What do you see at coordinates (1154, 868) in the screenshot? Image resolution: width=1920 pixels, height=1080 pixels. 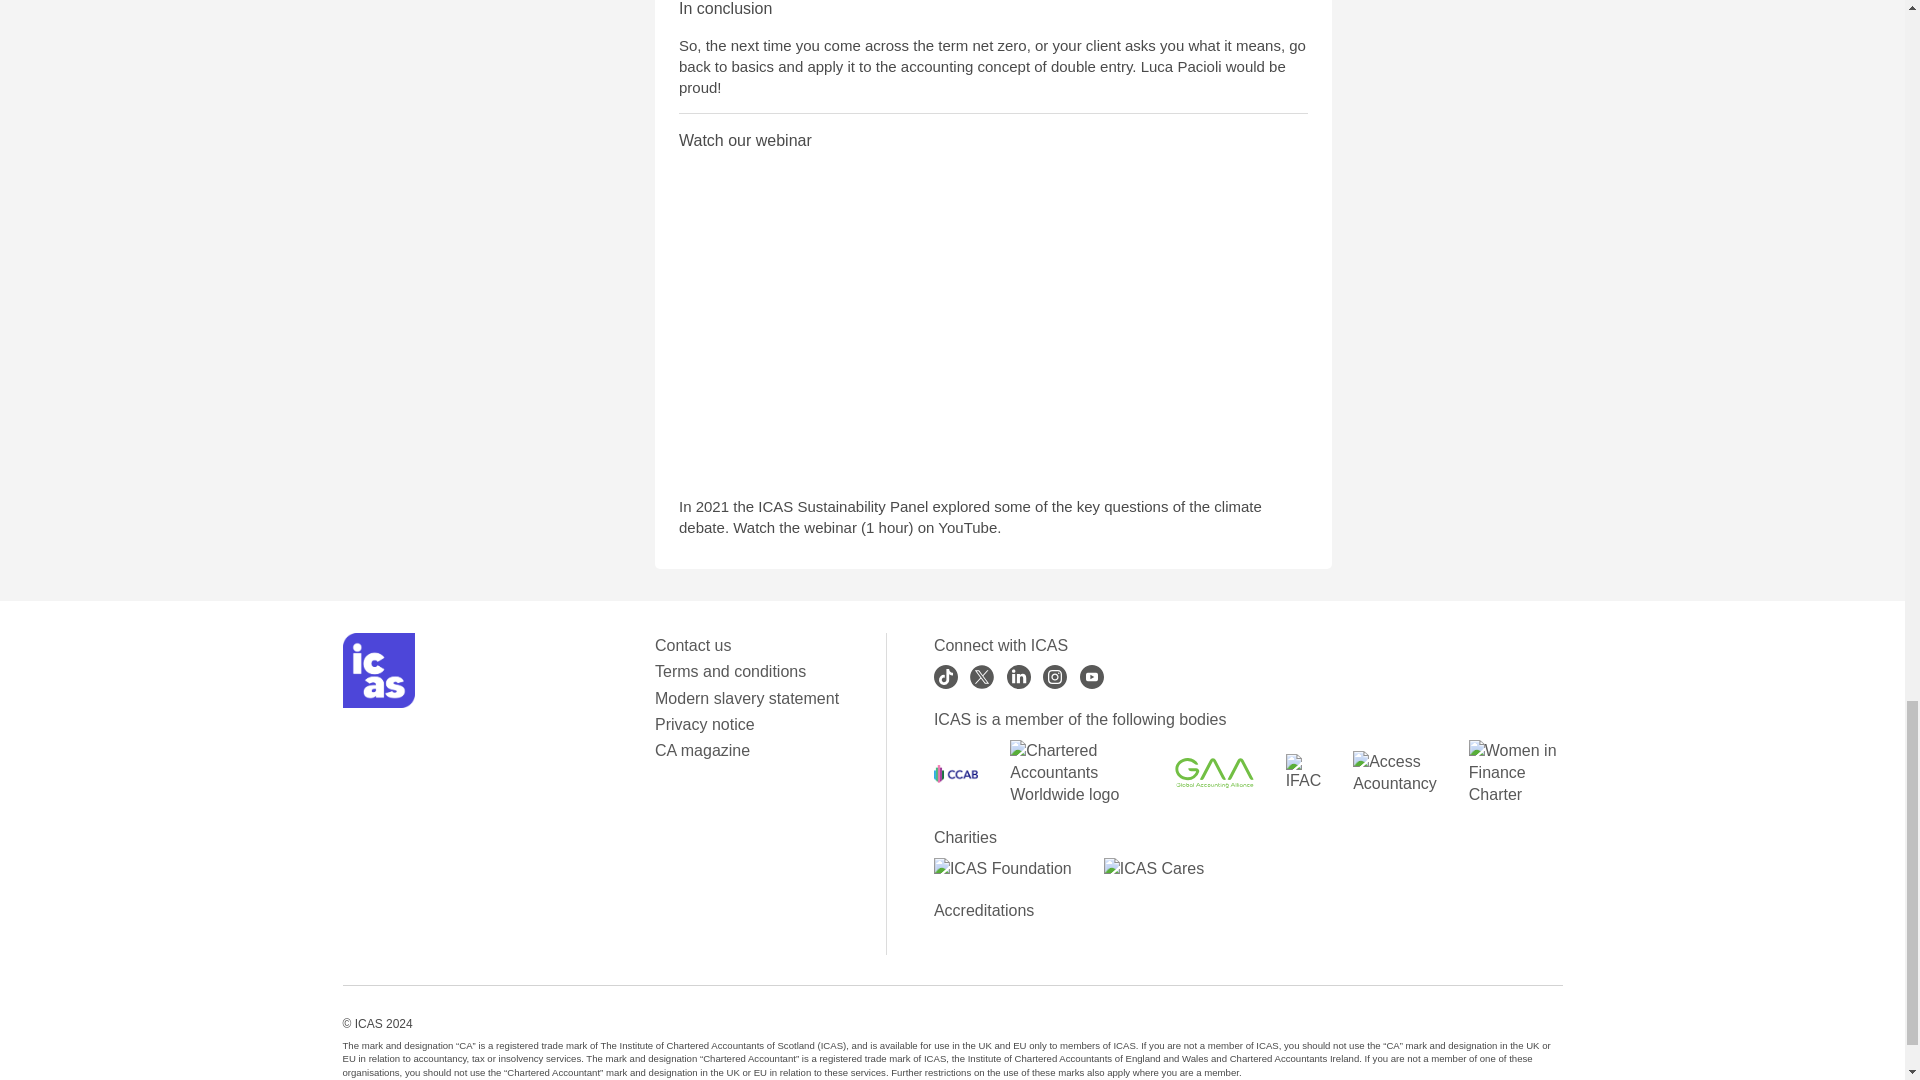 I see `ICAS Cares` at bounding box center [1154, 868].